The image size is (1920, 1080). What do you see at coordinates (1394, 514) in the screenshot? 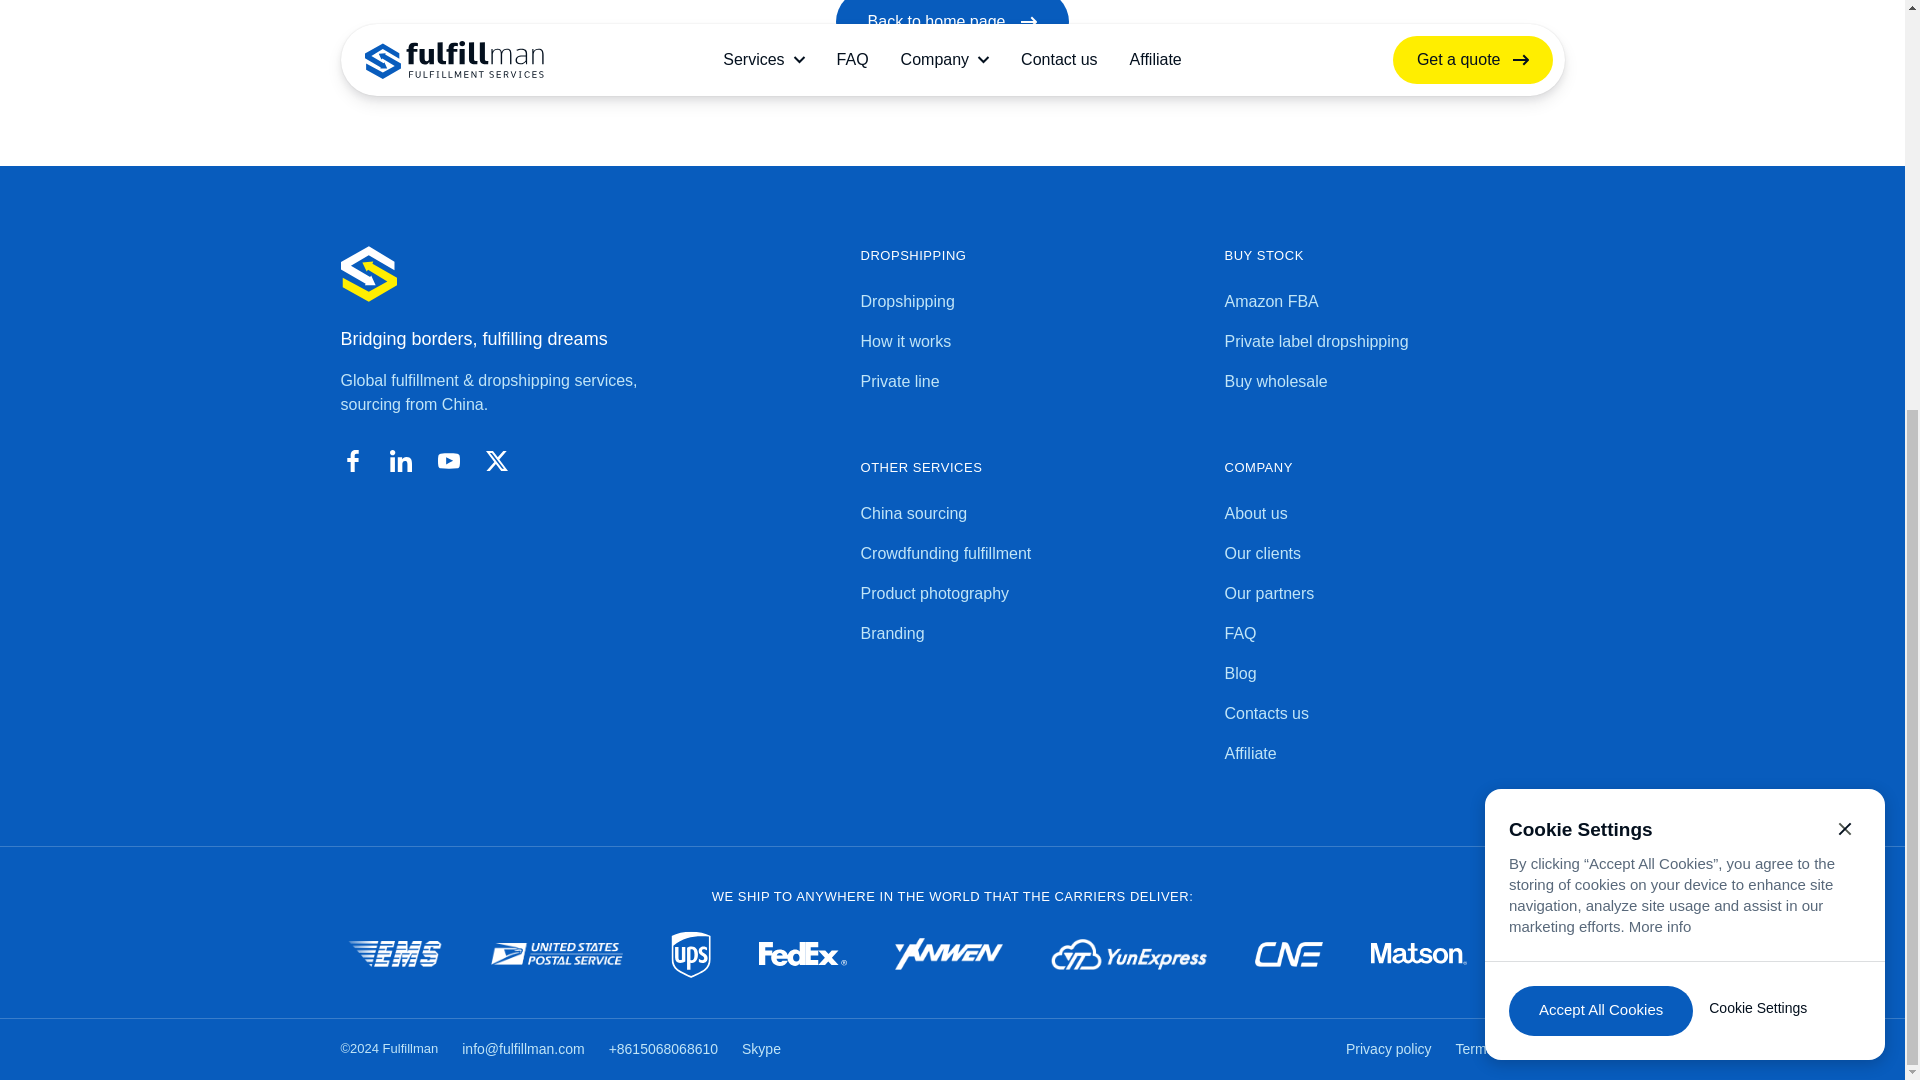
I see `About us` at bounding box center [1394, 514].